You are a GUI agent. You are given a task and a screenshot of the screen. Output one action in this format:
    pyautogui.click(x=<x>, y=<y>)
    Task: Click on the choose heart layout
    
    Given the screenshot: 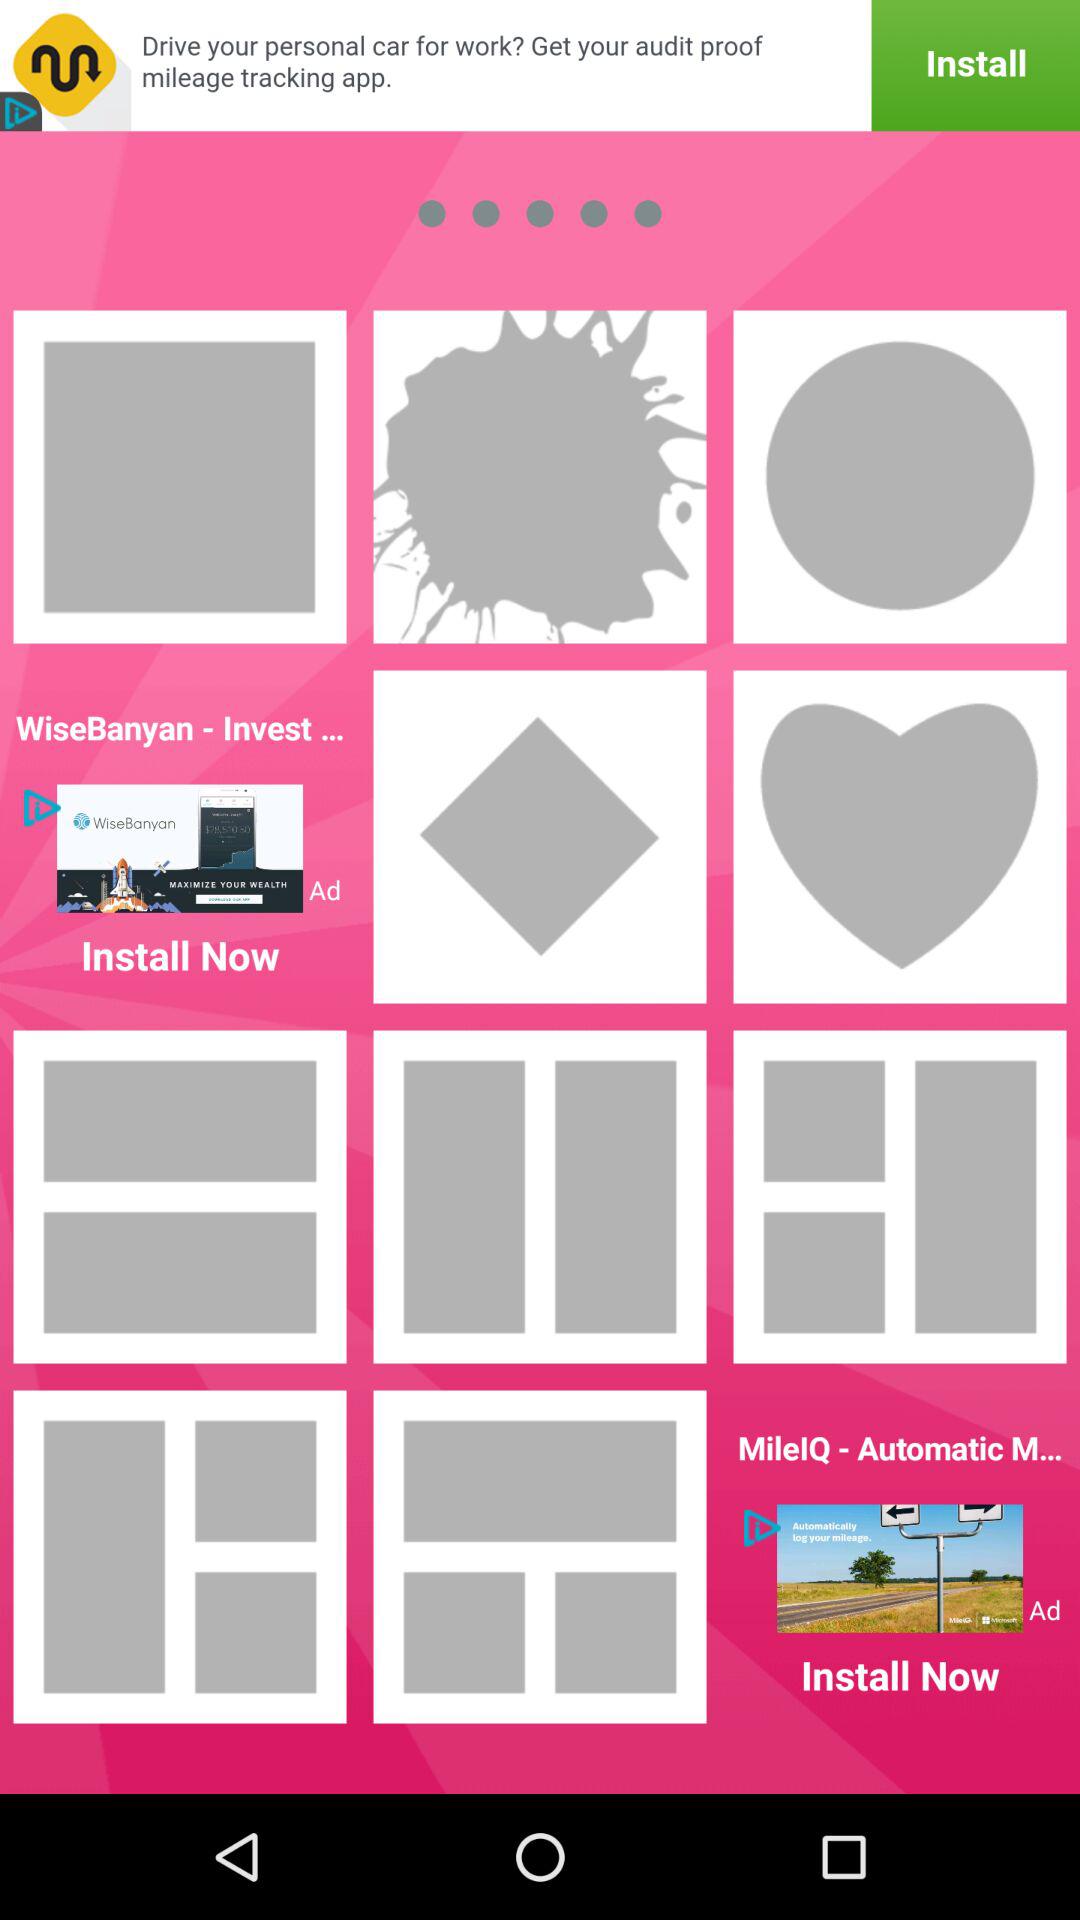 What is the action you would take?
    pyautogui.click(x=900, y=837)
    